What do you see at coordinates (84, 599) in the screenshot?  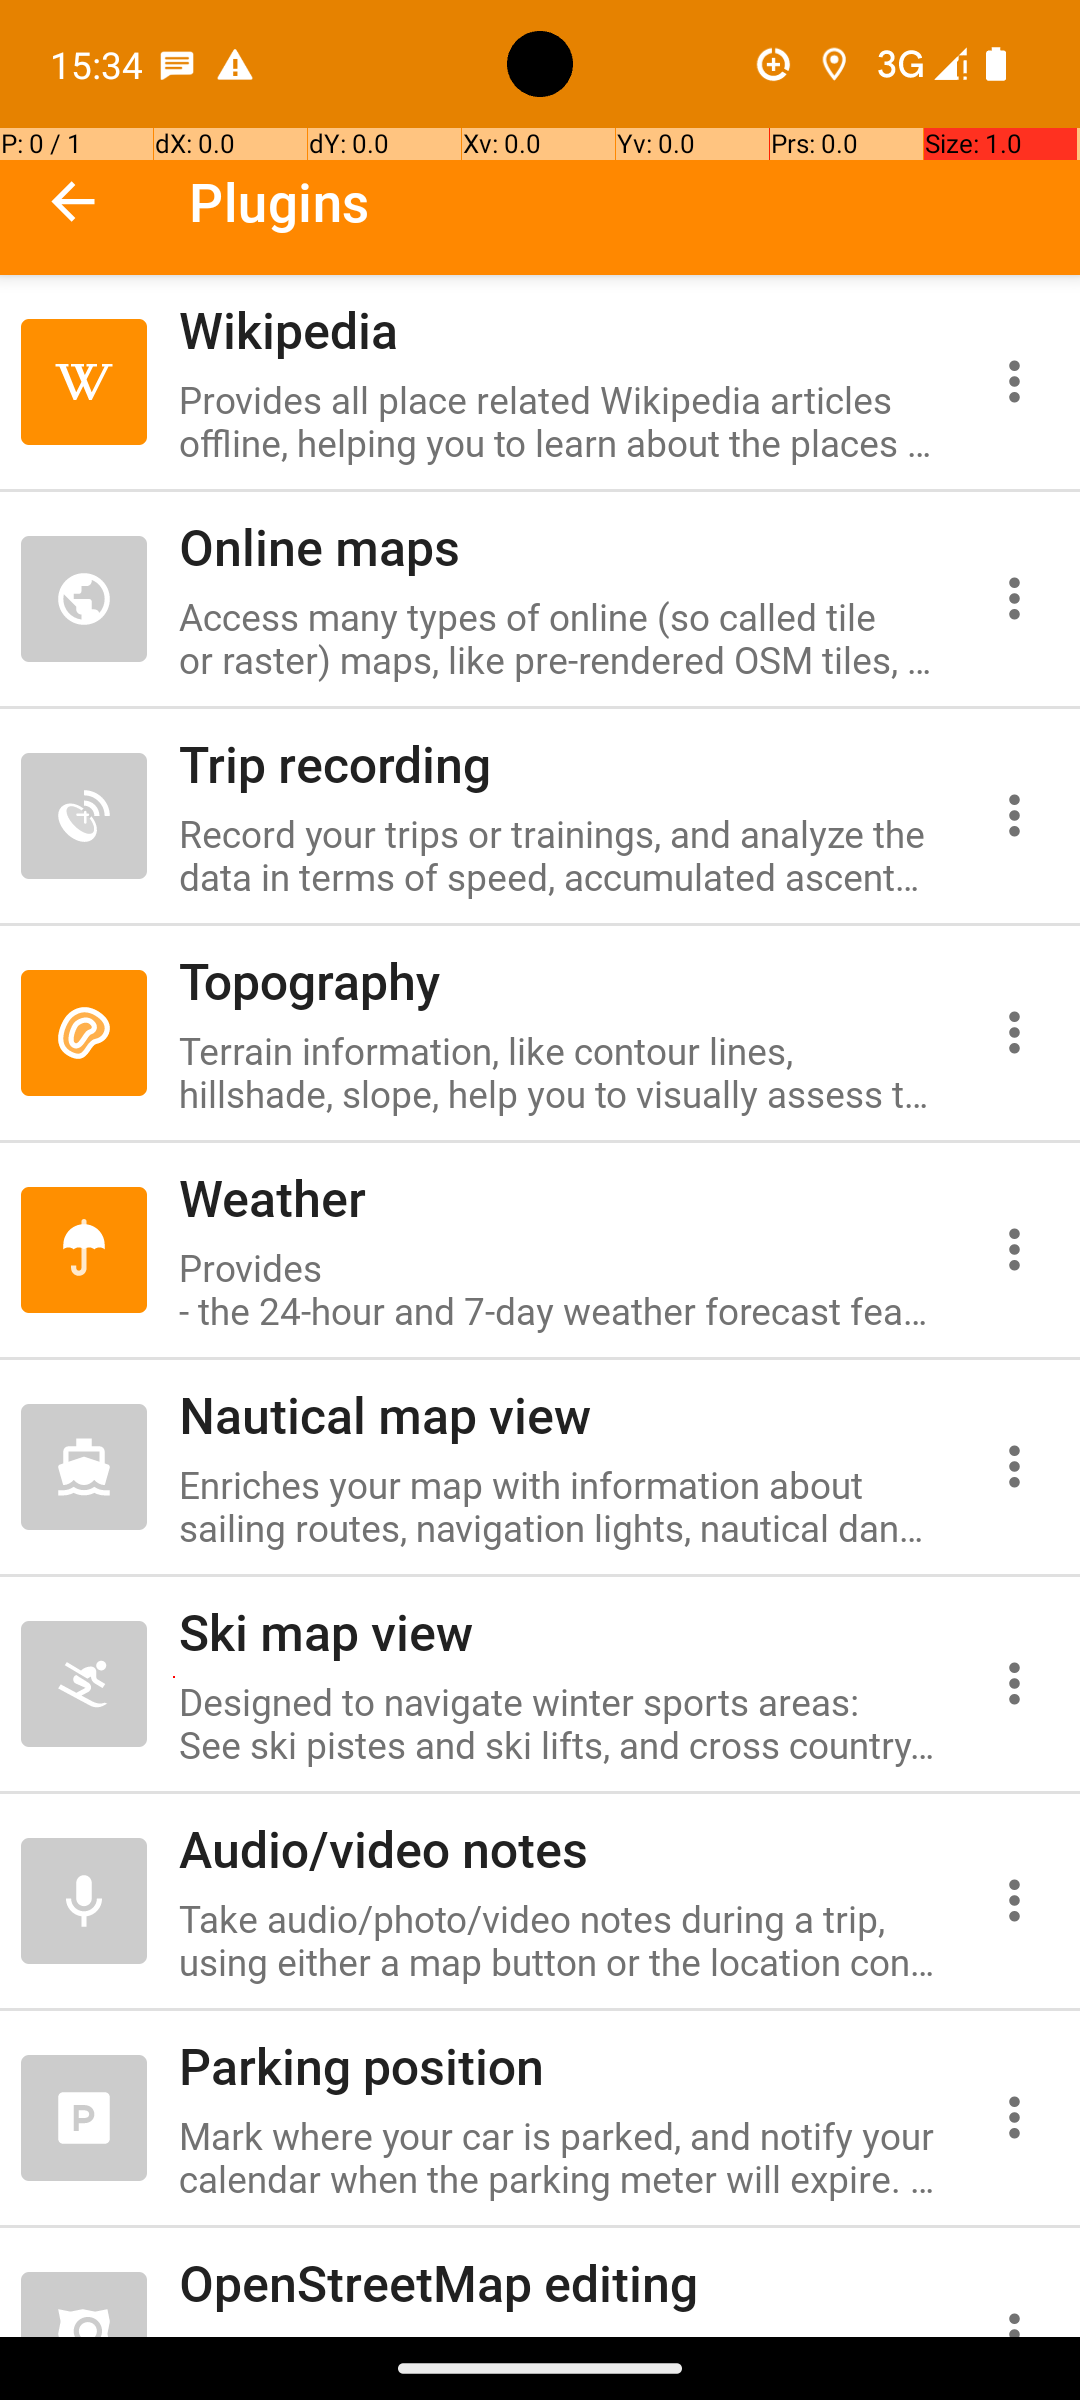 I see `Enable` at bounding box center [84, 599].